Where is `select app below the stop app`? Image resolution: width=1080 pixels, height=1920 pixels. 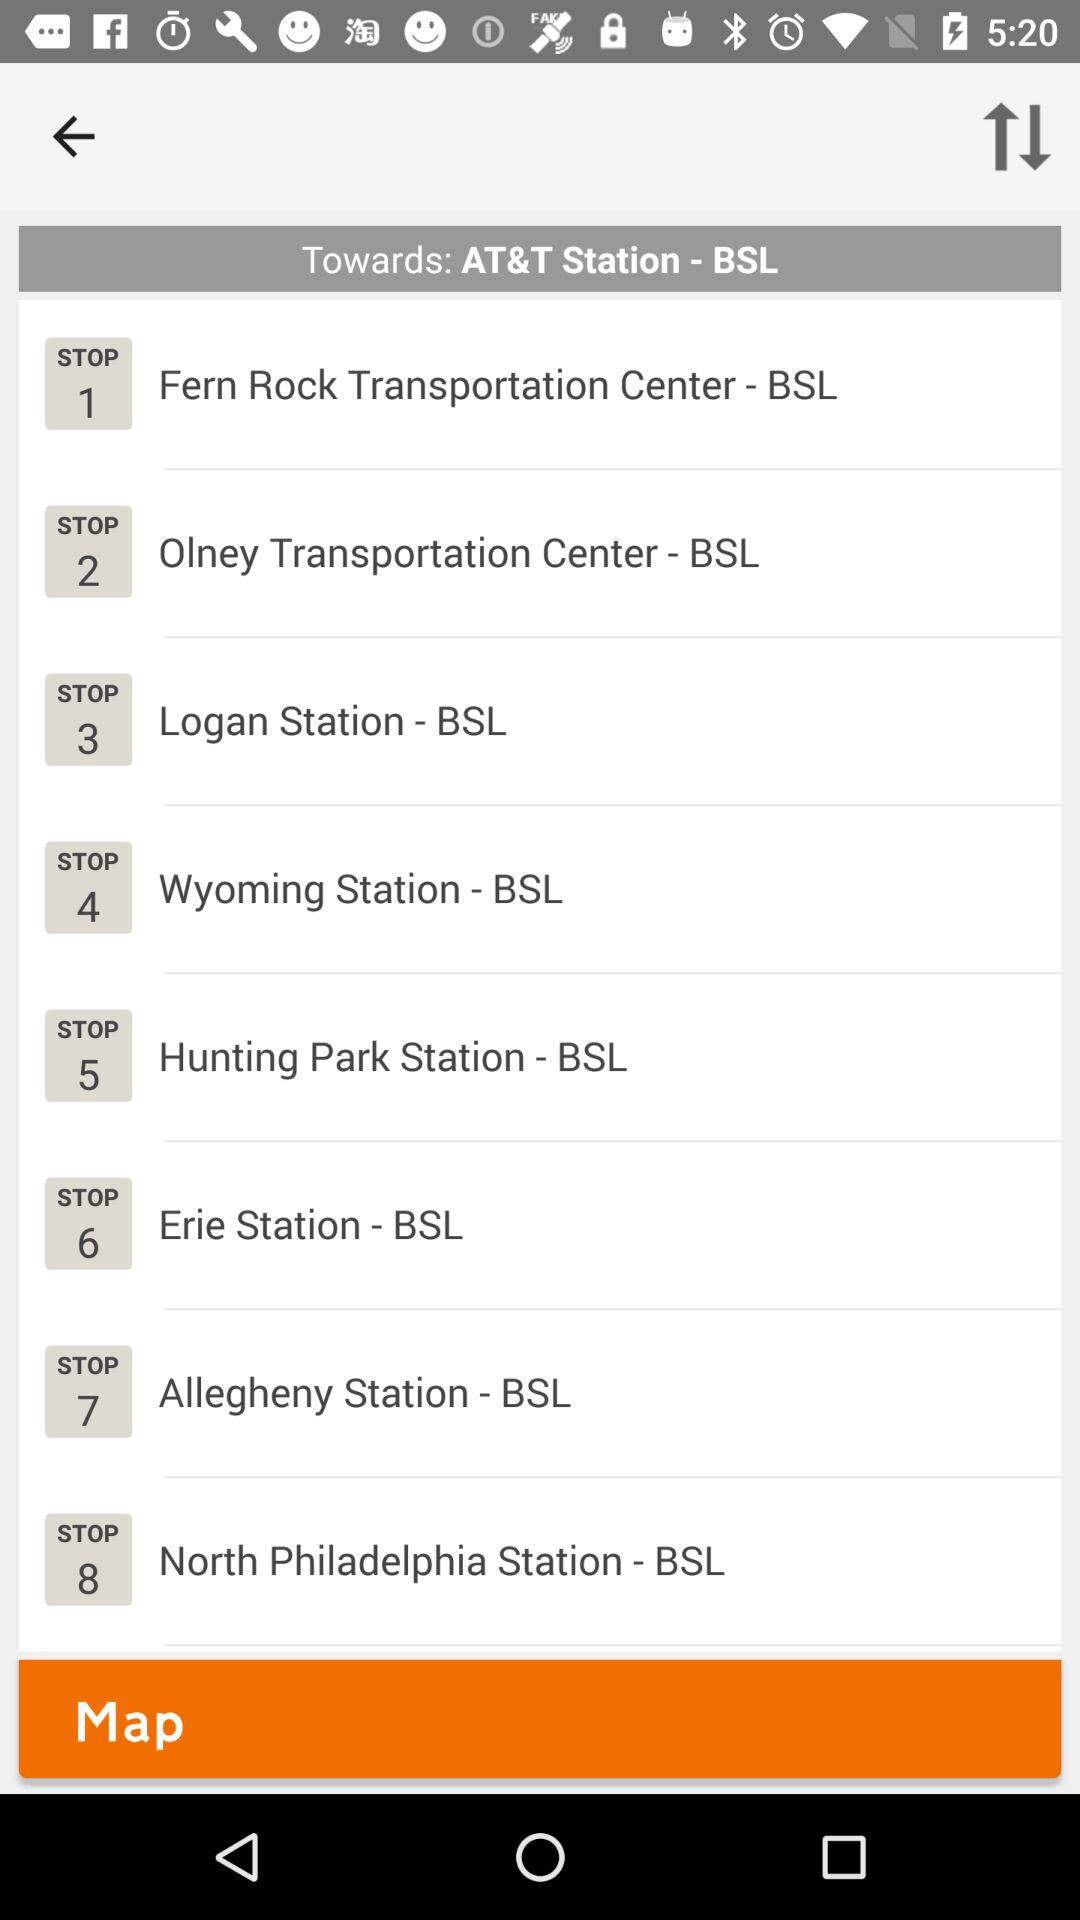 select app below the stop app is located at coordinates (88, 1408).